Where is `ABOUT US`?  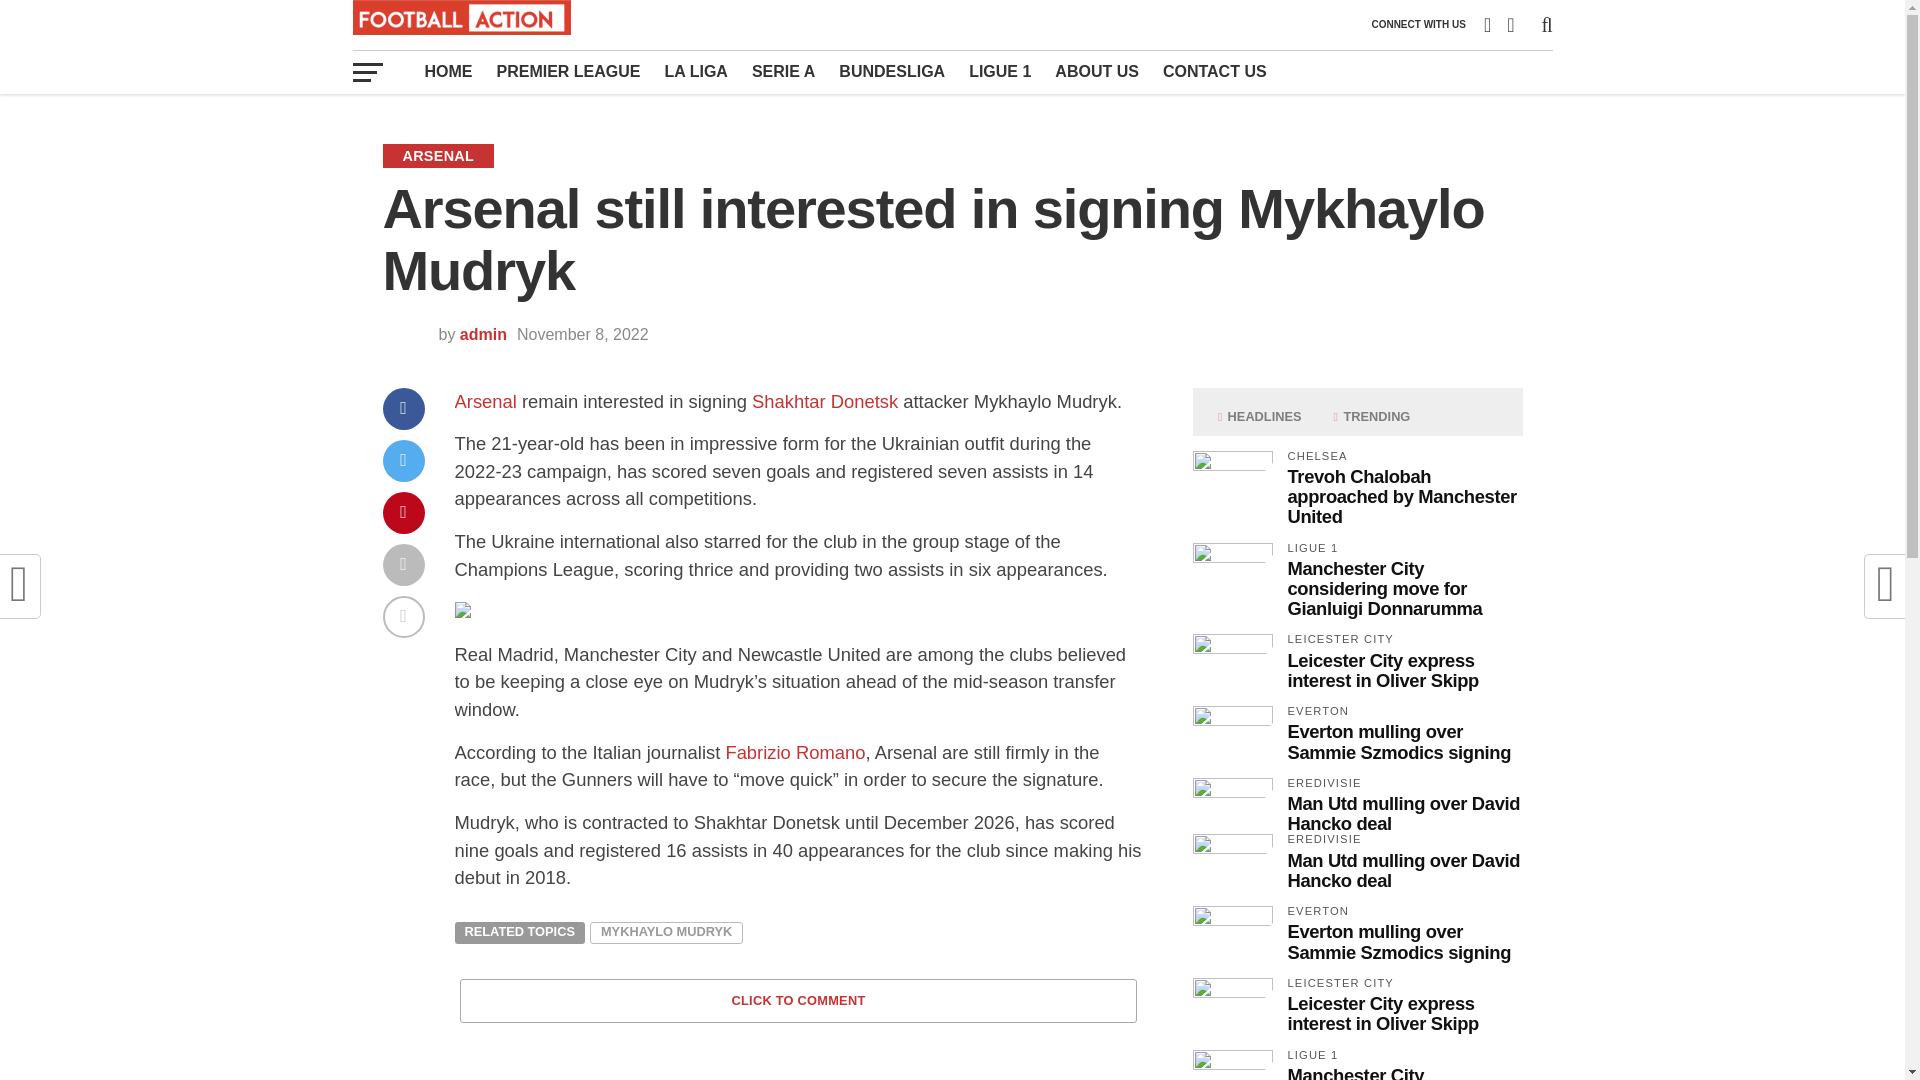 ABOUT US is located at coordinates (1096, 71).